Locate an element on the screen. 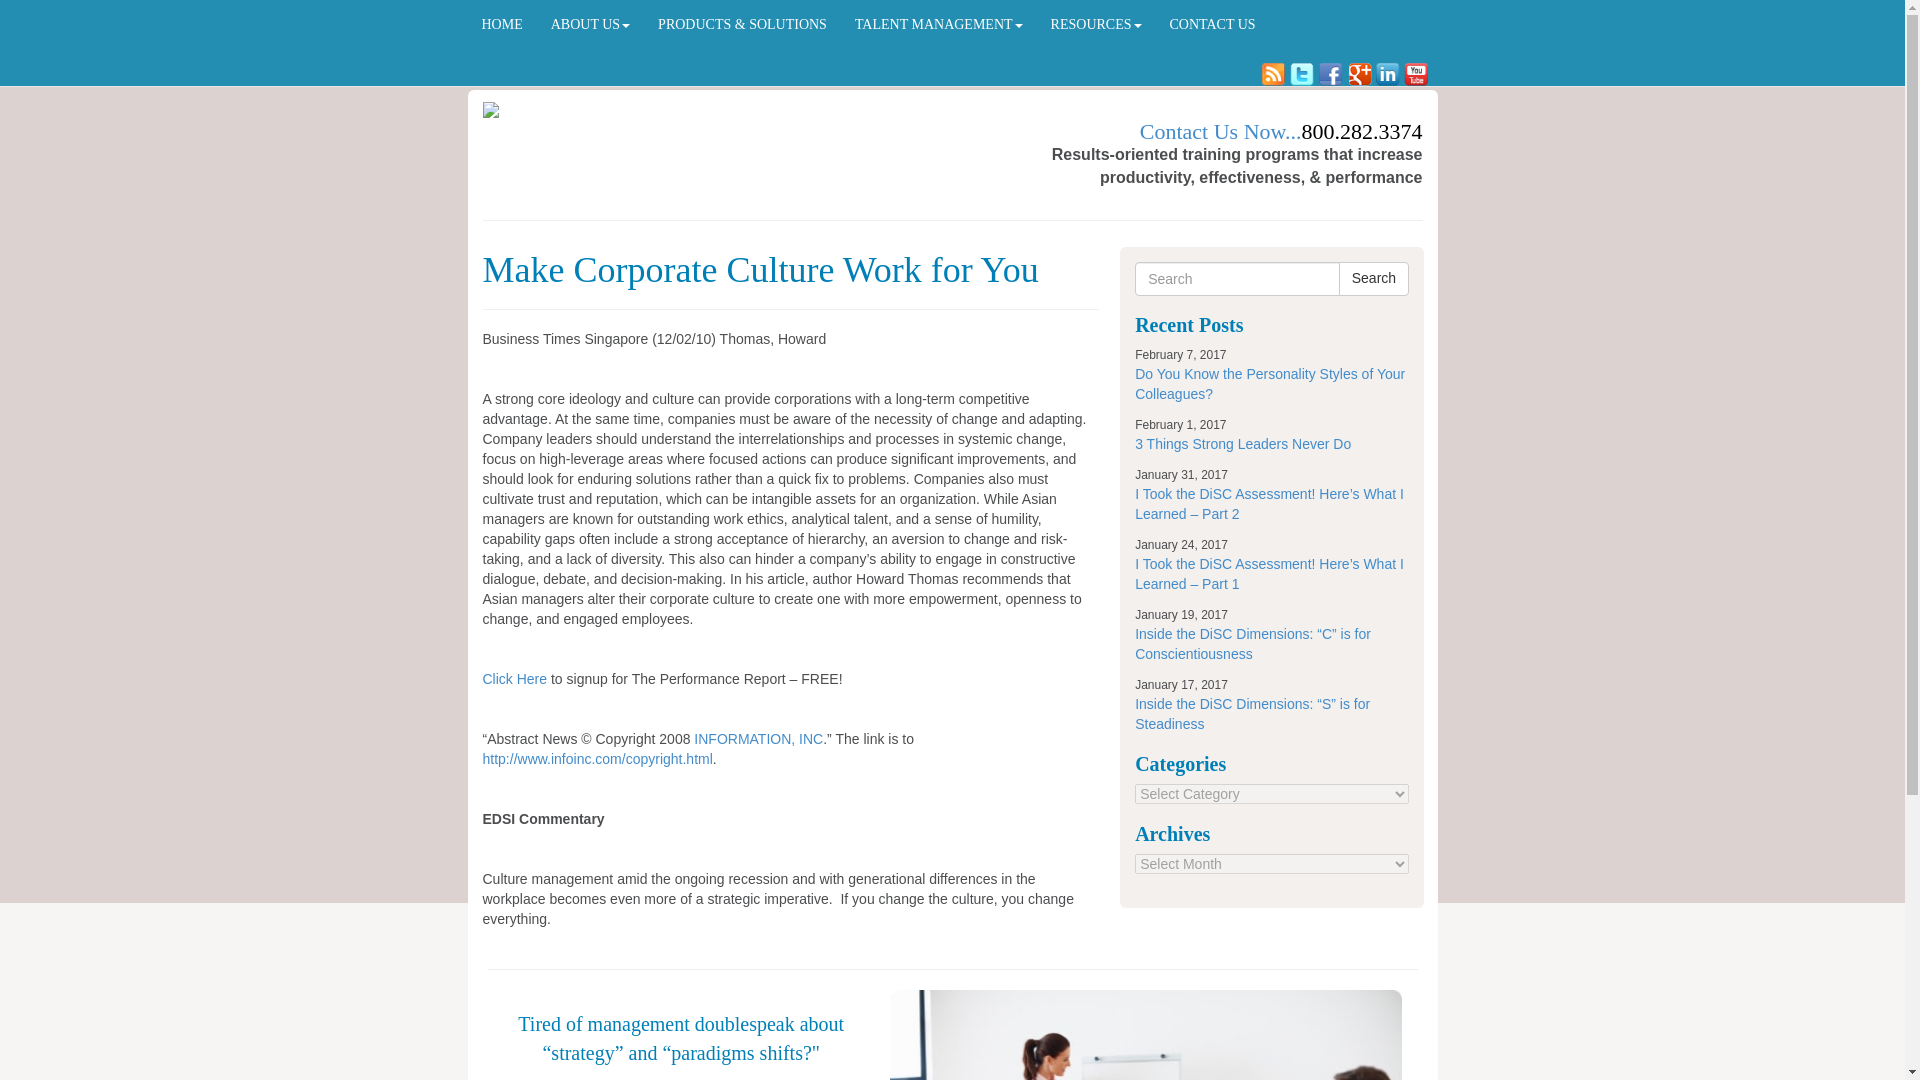 The image size is (1920, 1080). CONTACT US is located at coordinates (1212, 24).